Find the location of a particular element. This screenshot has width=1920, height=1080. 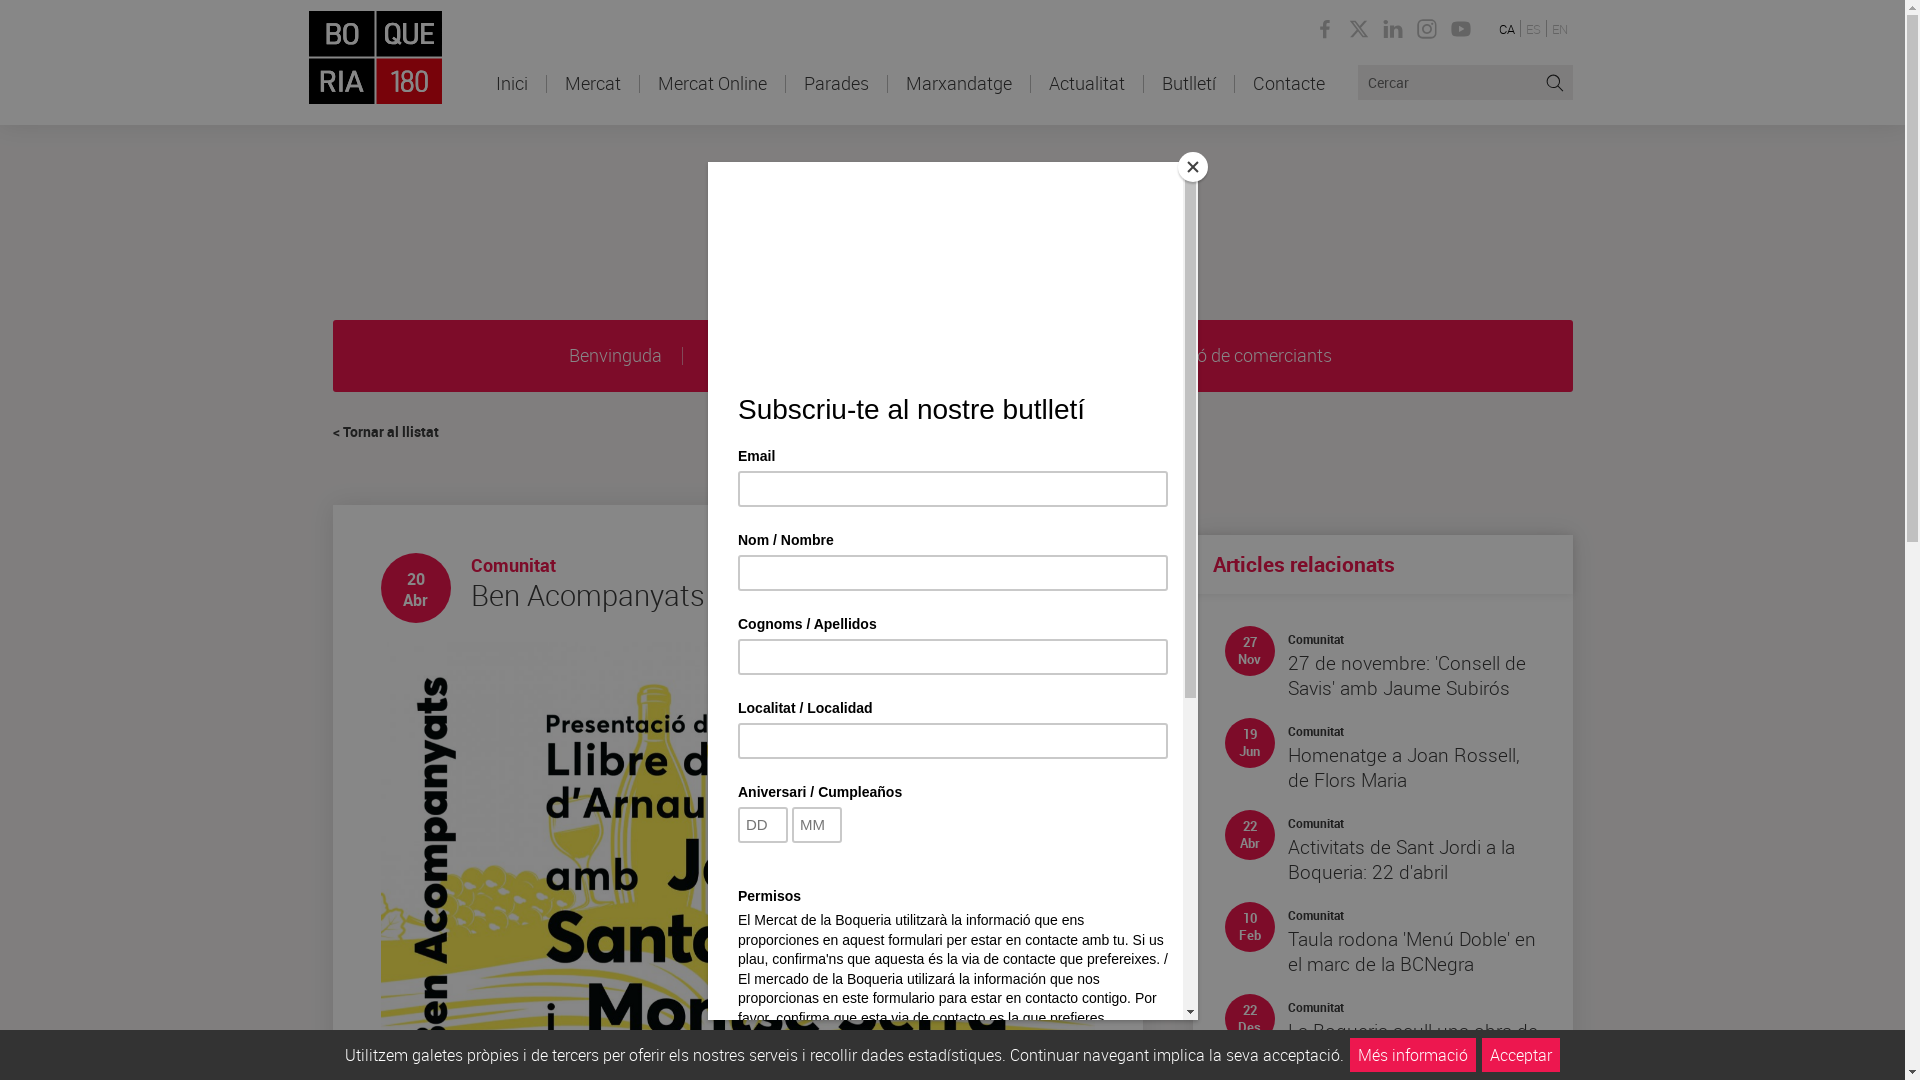

Comunitat is located at coordinates (1316, 916).